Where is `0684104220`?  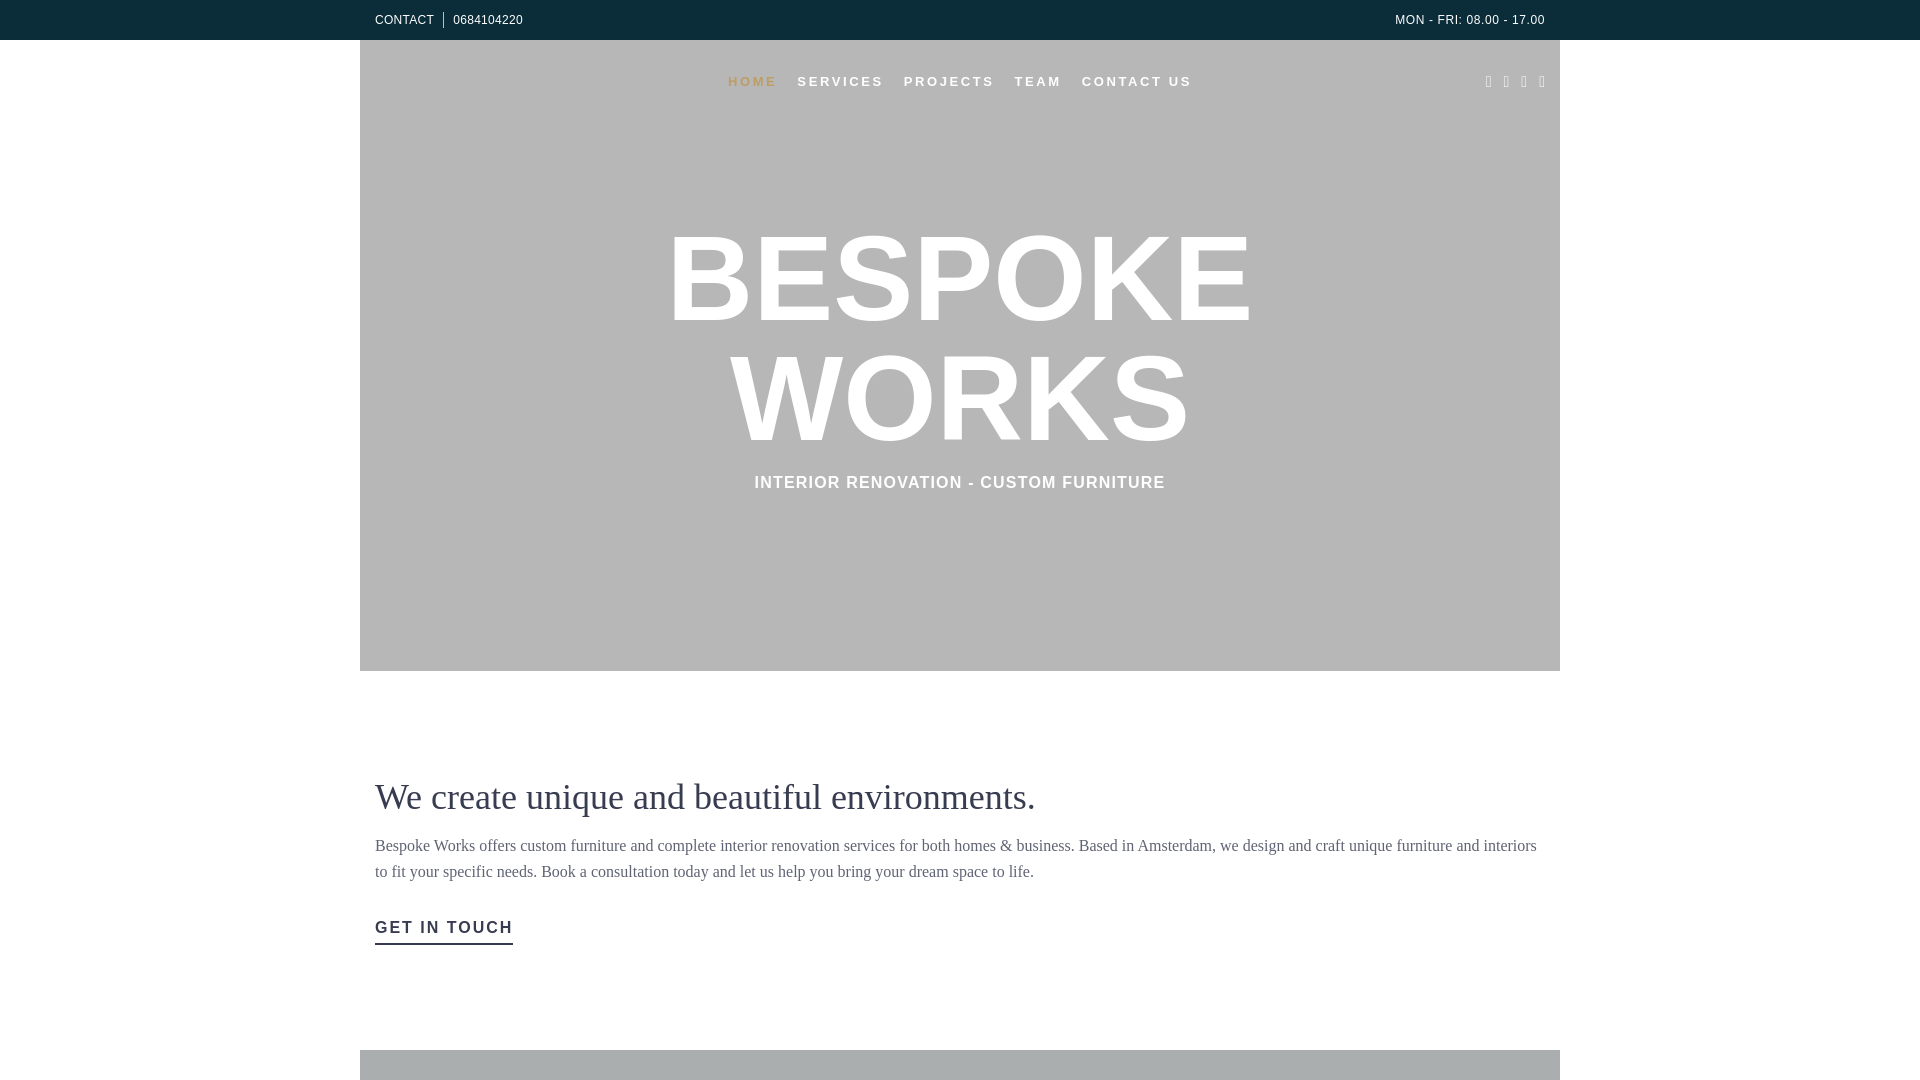
0684104220 is located at coordinates (488, 20).